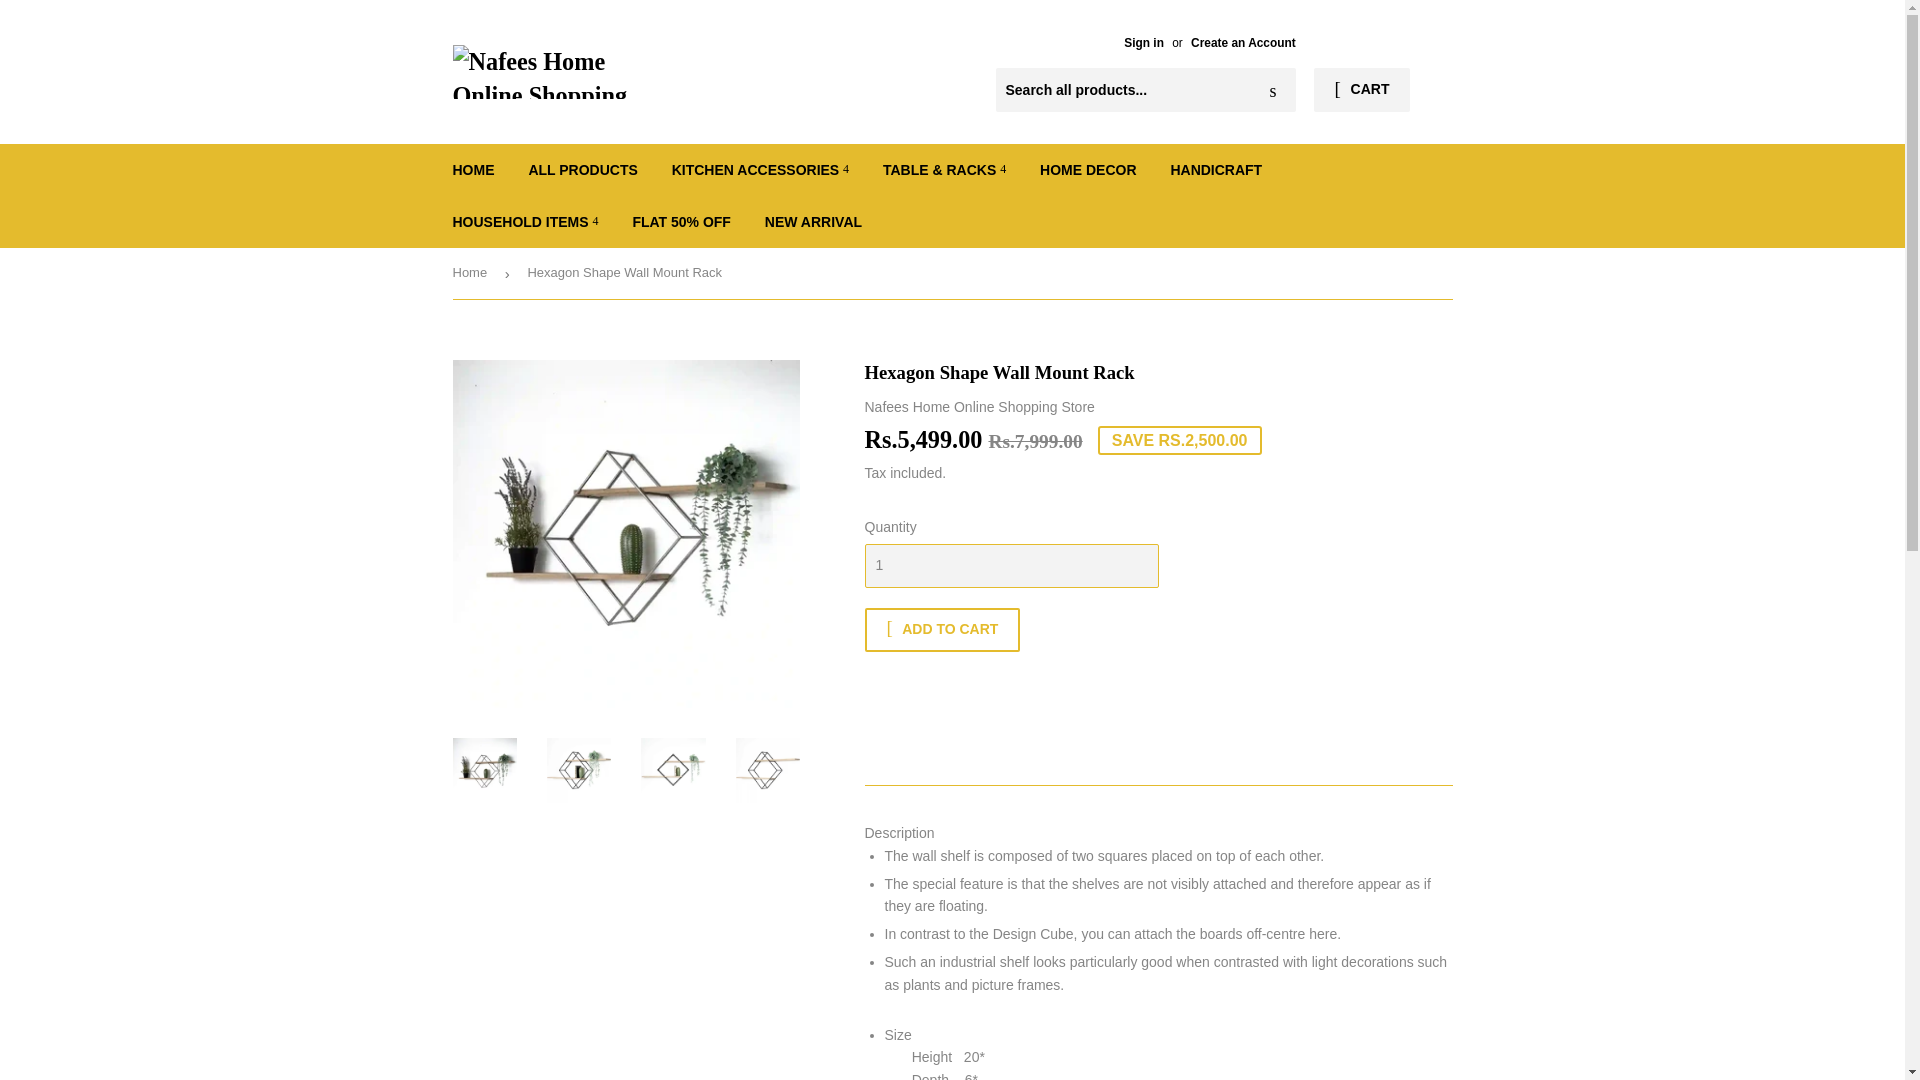 Image resolution: width=1920 pixels, height=1080 pixels. What do you see at coordinates (1361, 90) in the screenshot?
I see `CART` at bounding box center [1361, 90].